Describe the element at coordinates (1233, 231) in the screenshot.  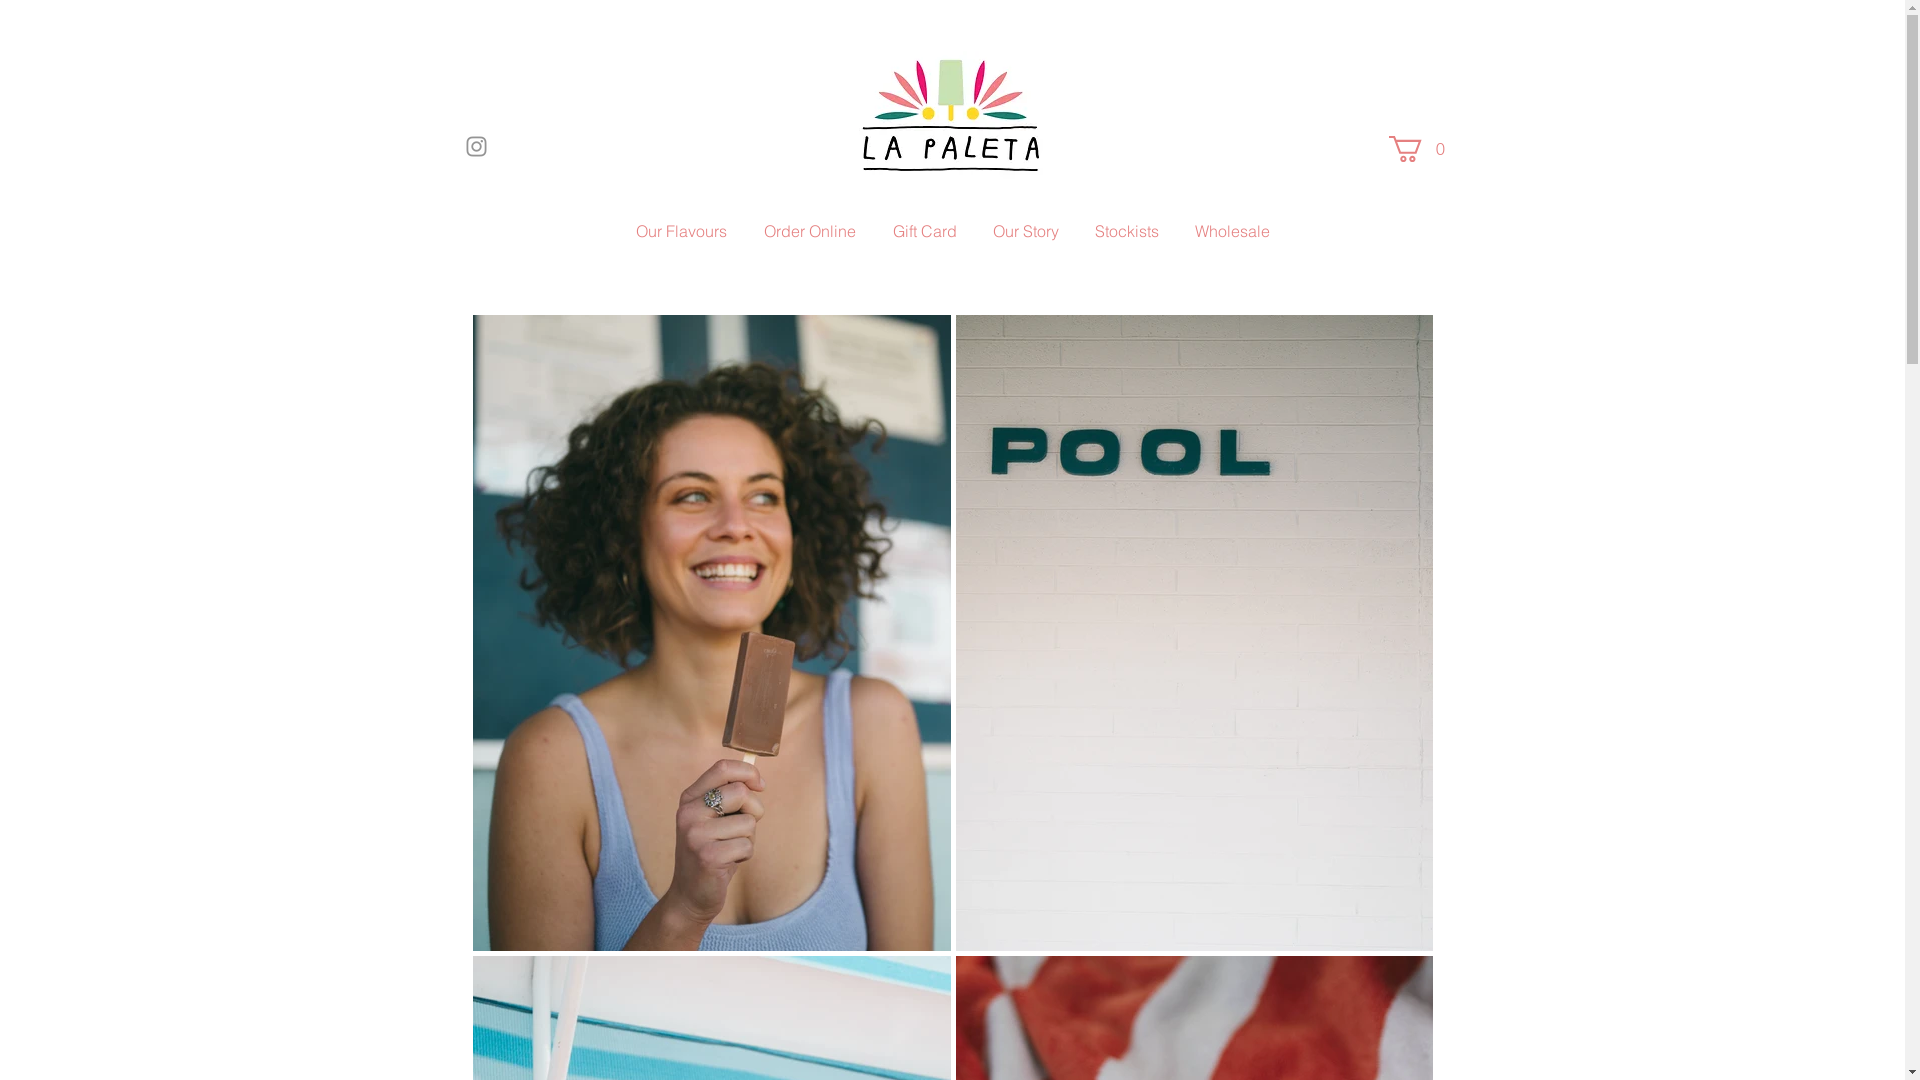
I see `Wholesale` at that location.